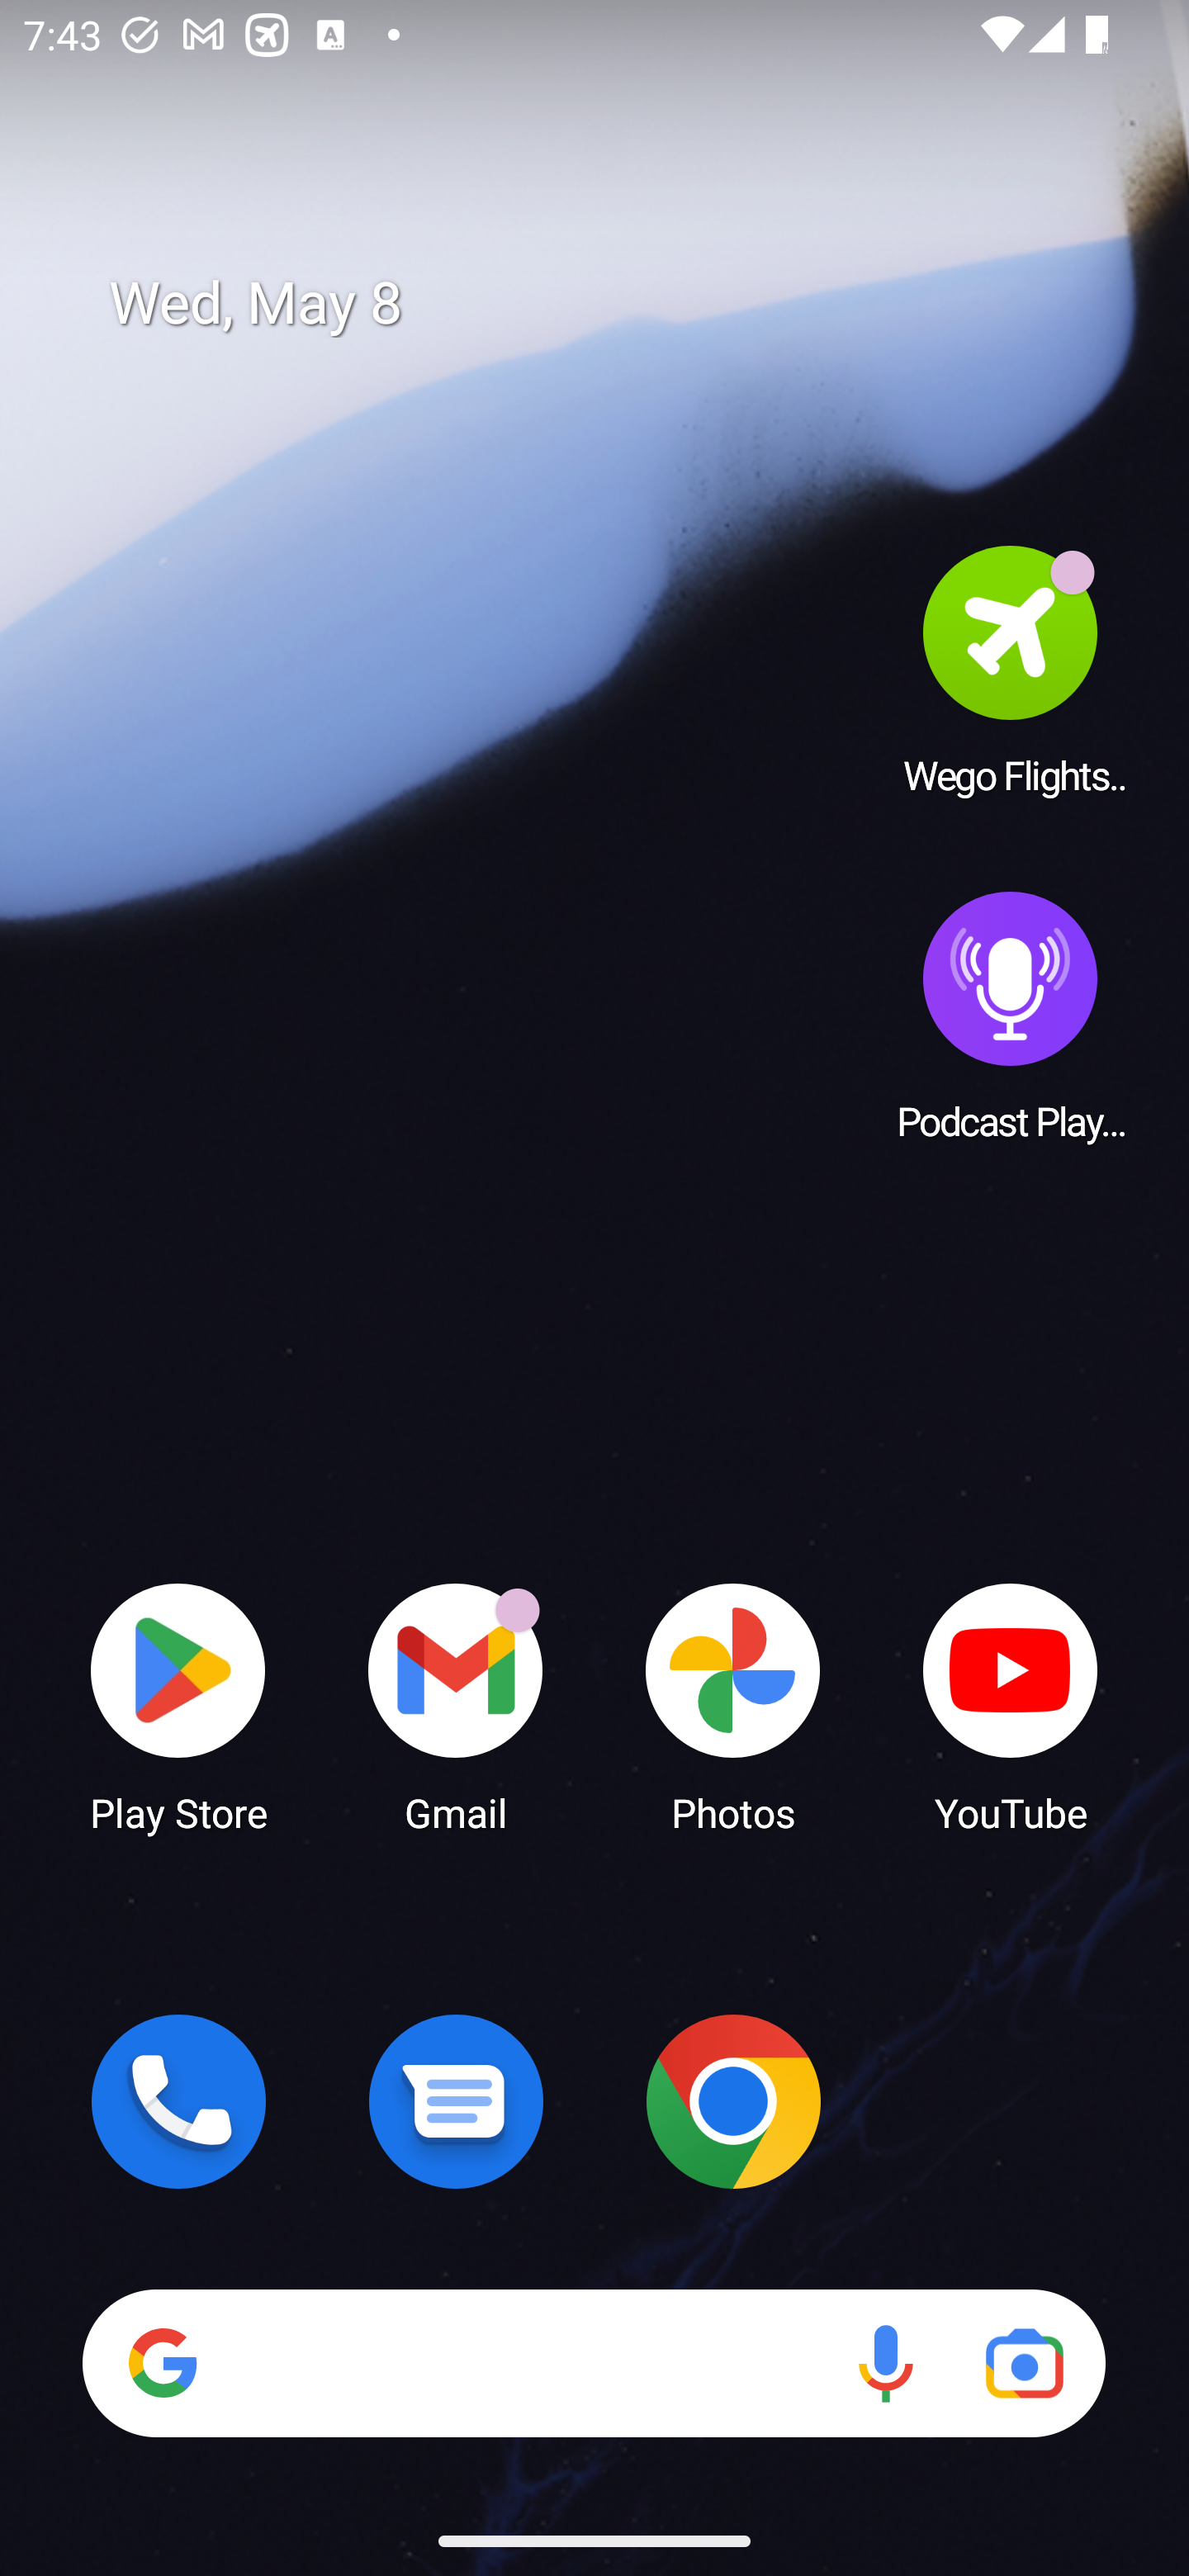 The width and height of the screenshot is (1189, 2576). Describe the element at coordinates (178, 2101) in the screenshot. I see `Phone` at that location.